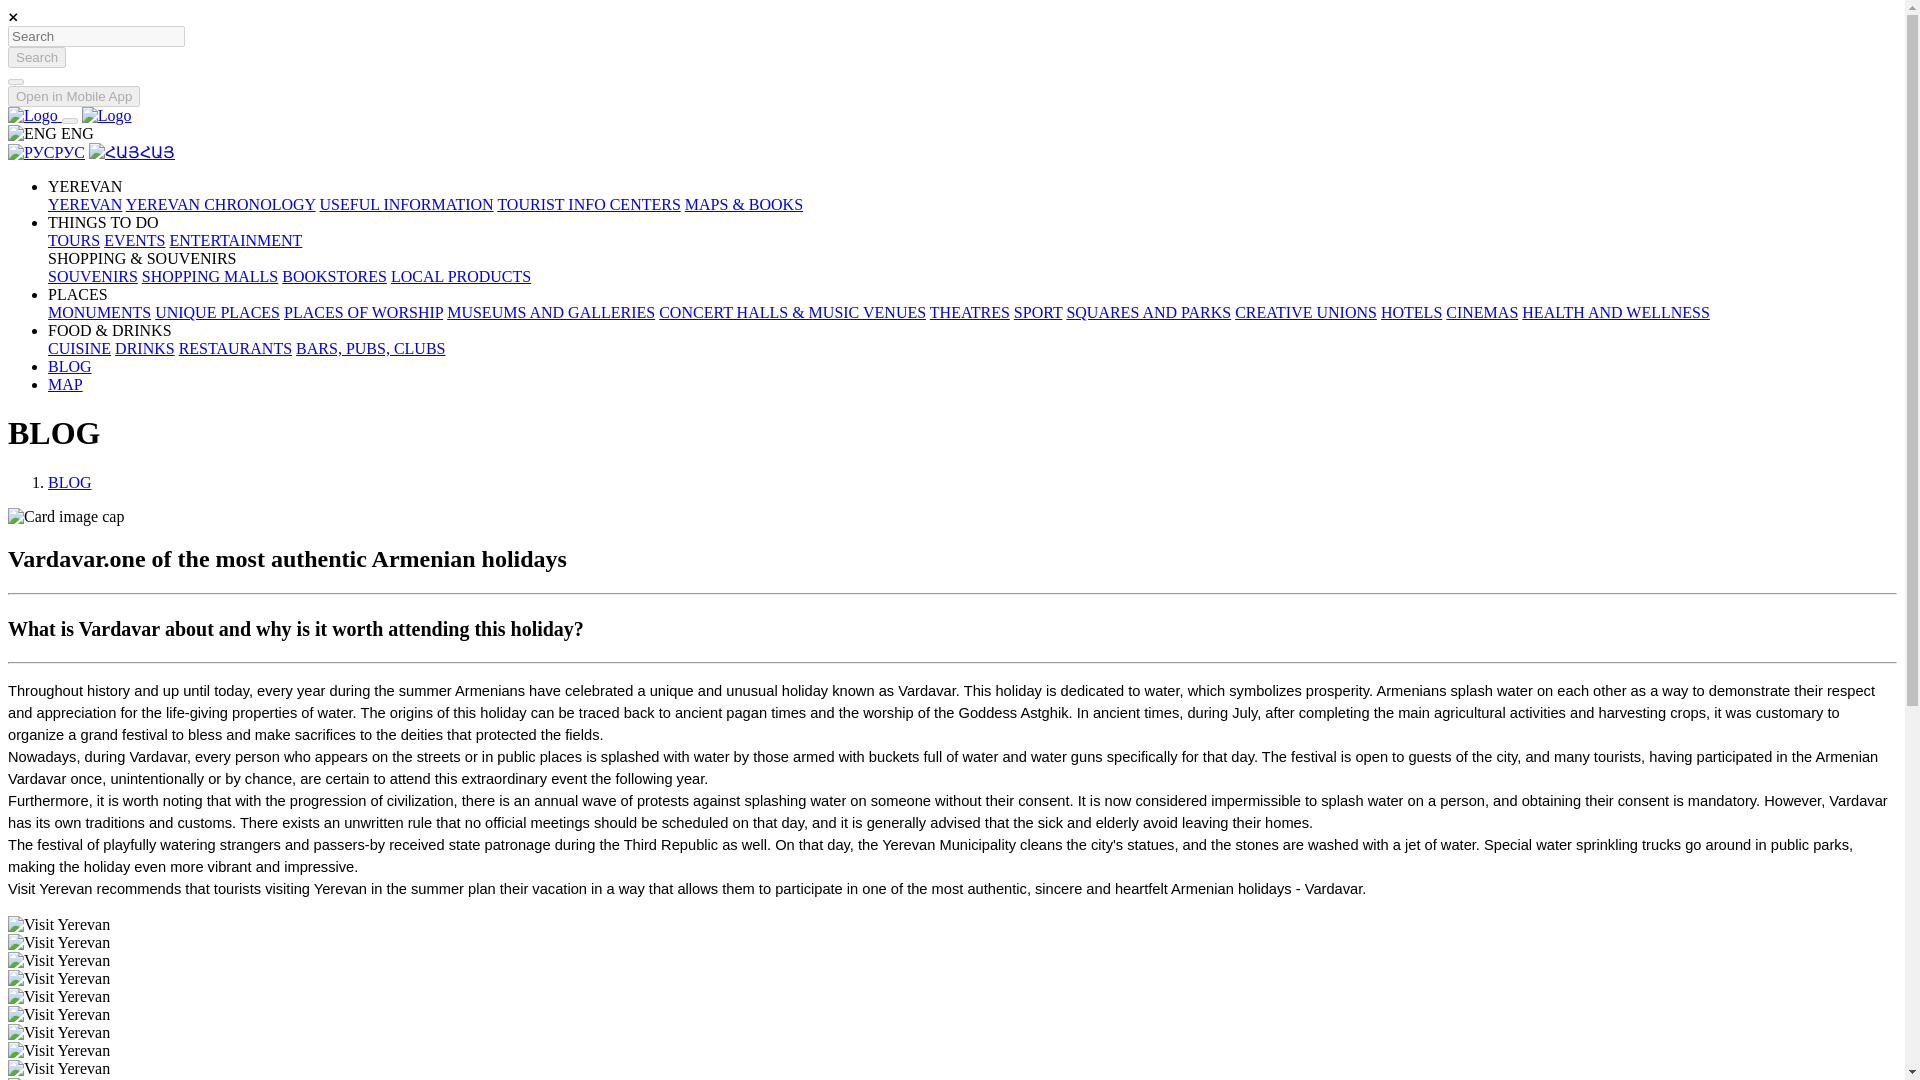 The width and height of the screenshot is (1920, 1080). Describe the element at coordinates (1148, 312) in the screenshot. I see `SQUARES AND PARKS` at that location.